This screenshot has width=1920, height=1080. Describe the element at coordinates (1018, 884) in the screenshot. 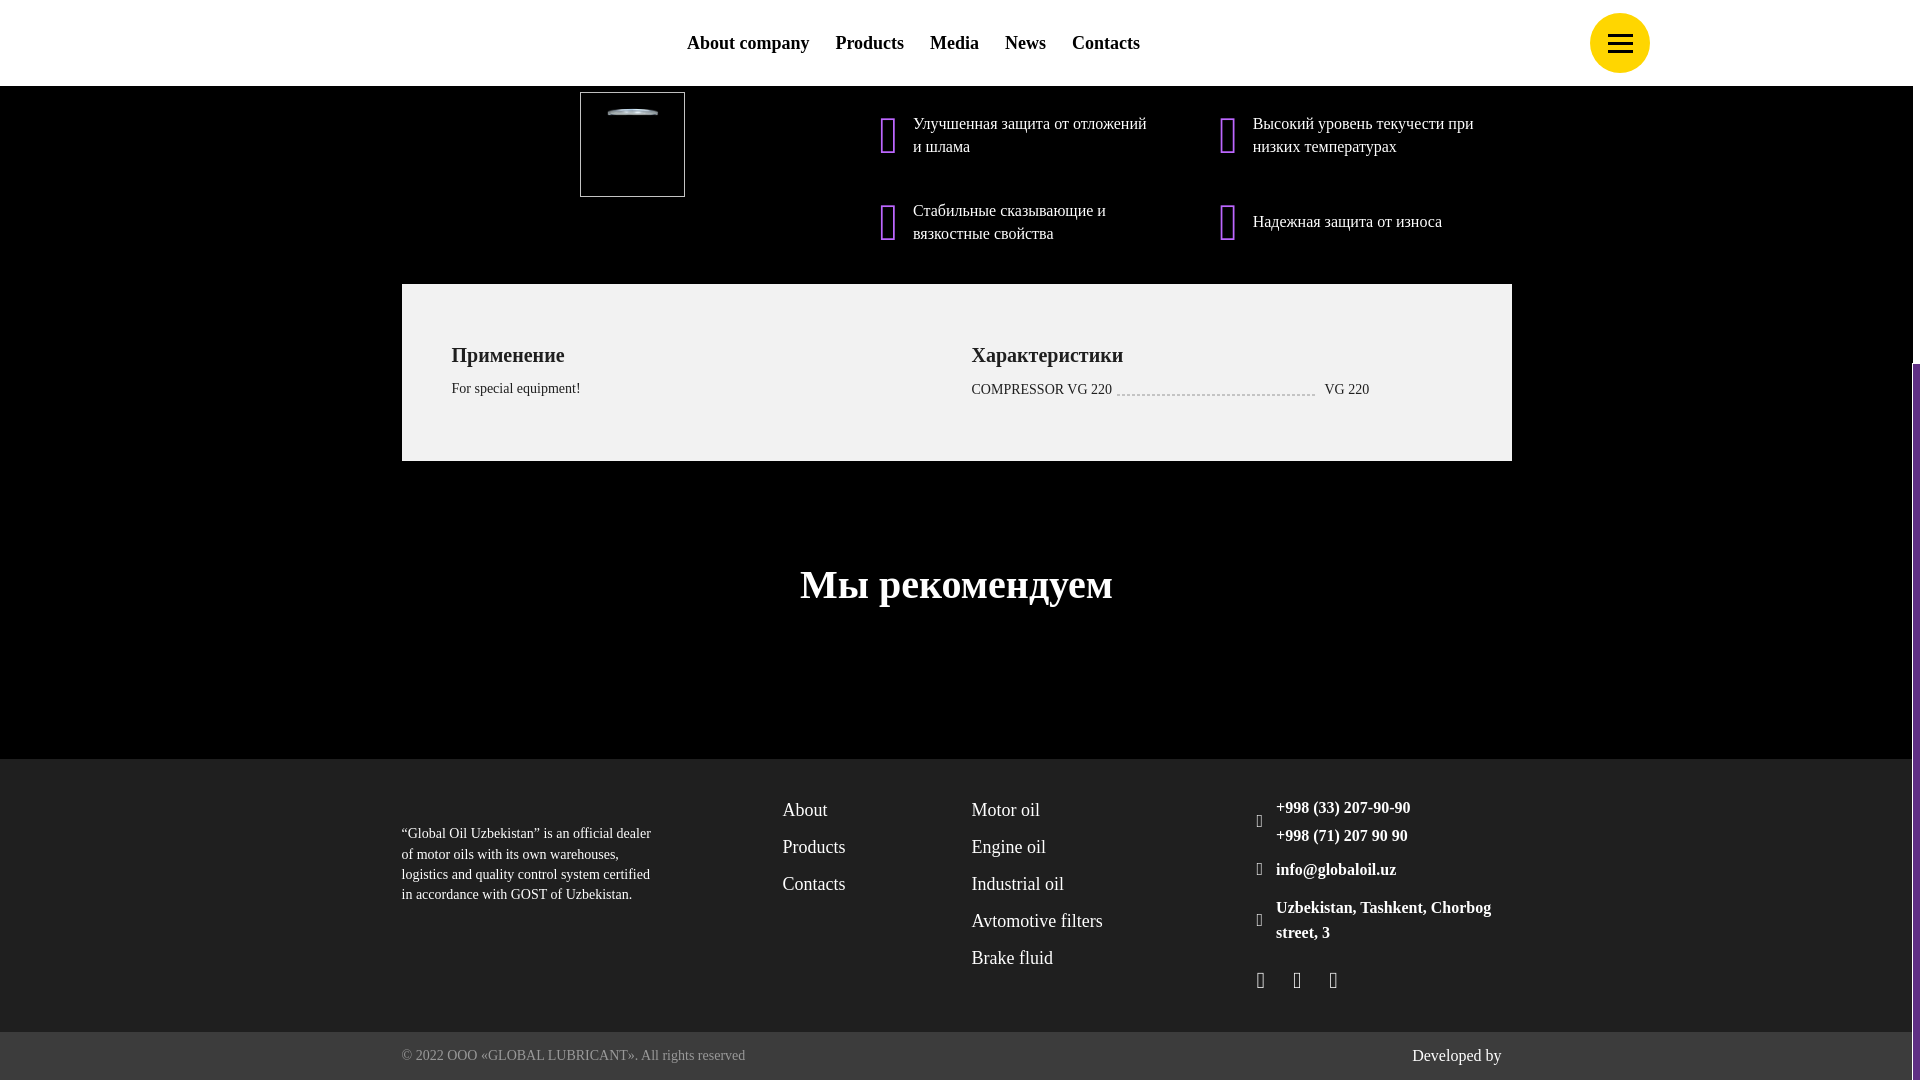

I see `Industrial oil` at that location.